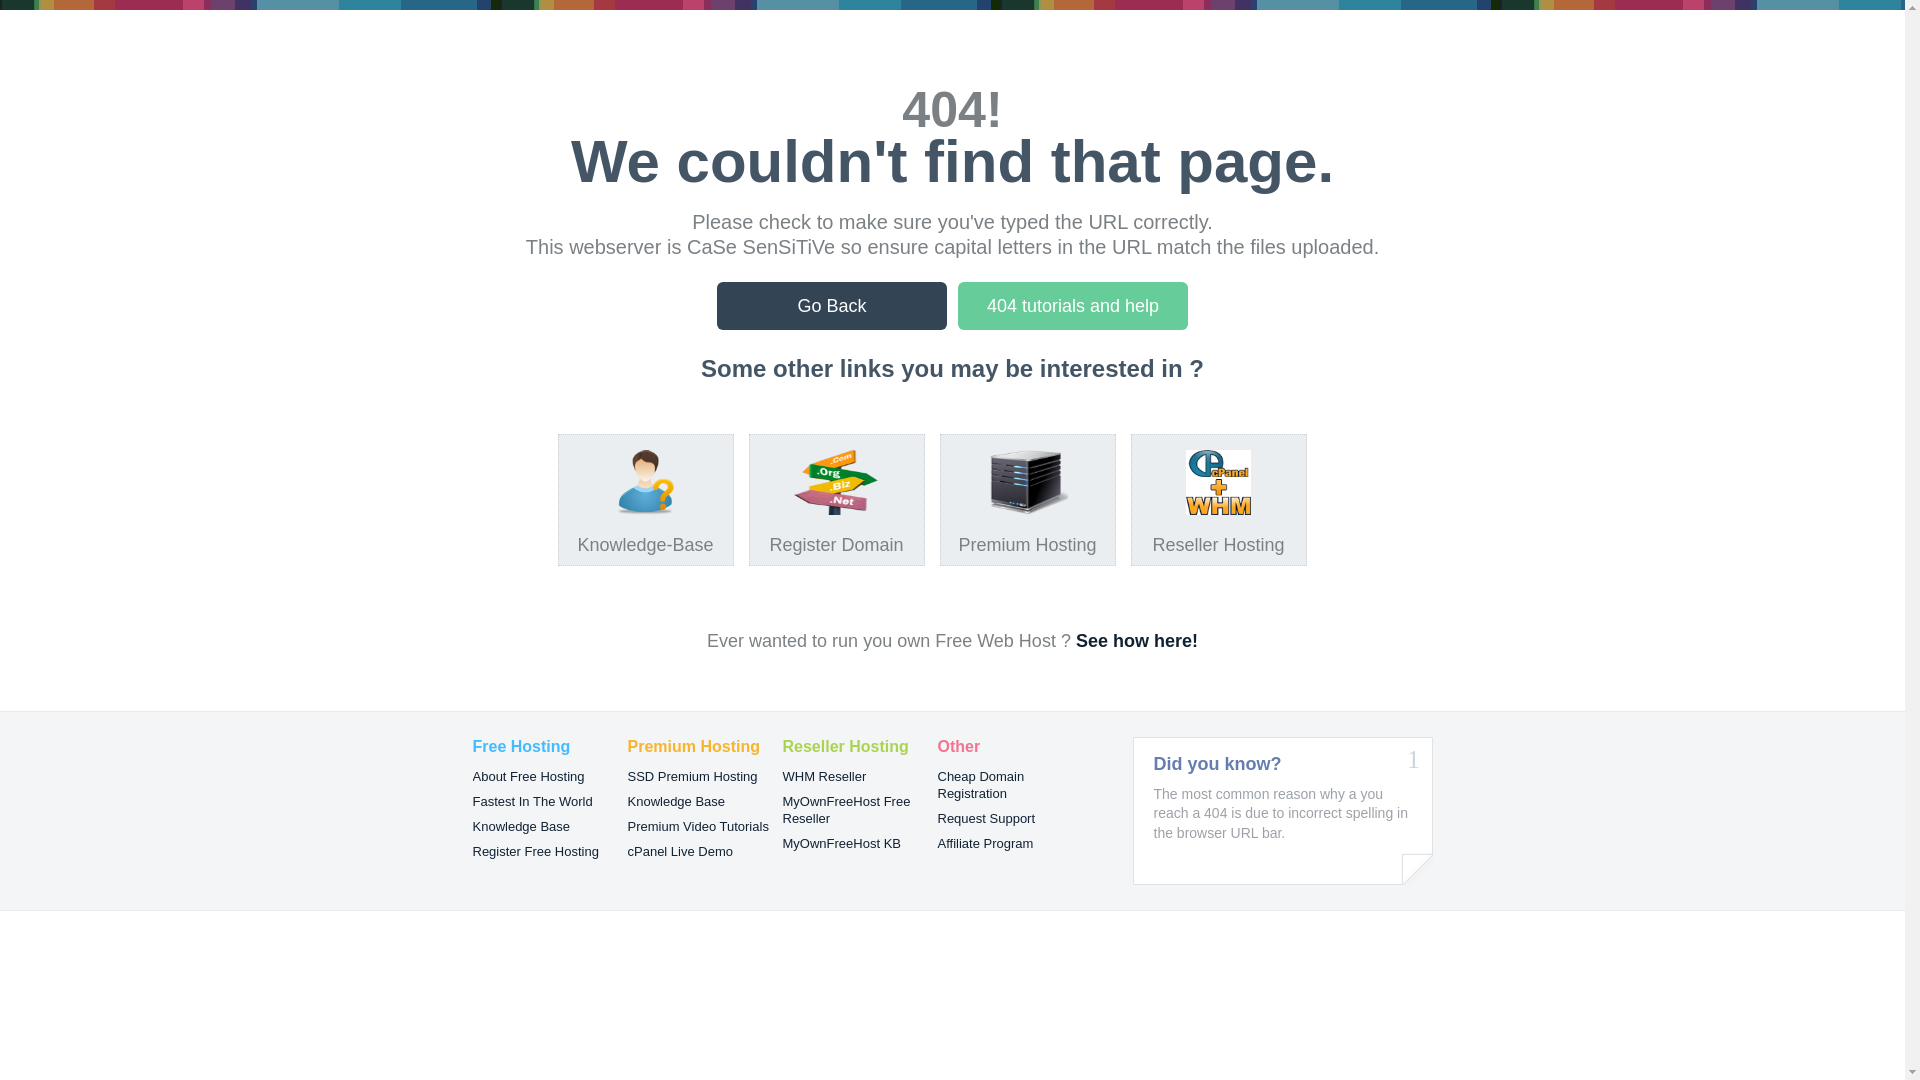  Describe the element at coordinates (841, 844) in the screenshot. I see `MyOwnFreeHost KB` at that location.